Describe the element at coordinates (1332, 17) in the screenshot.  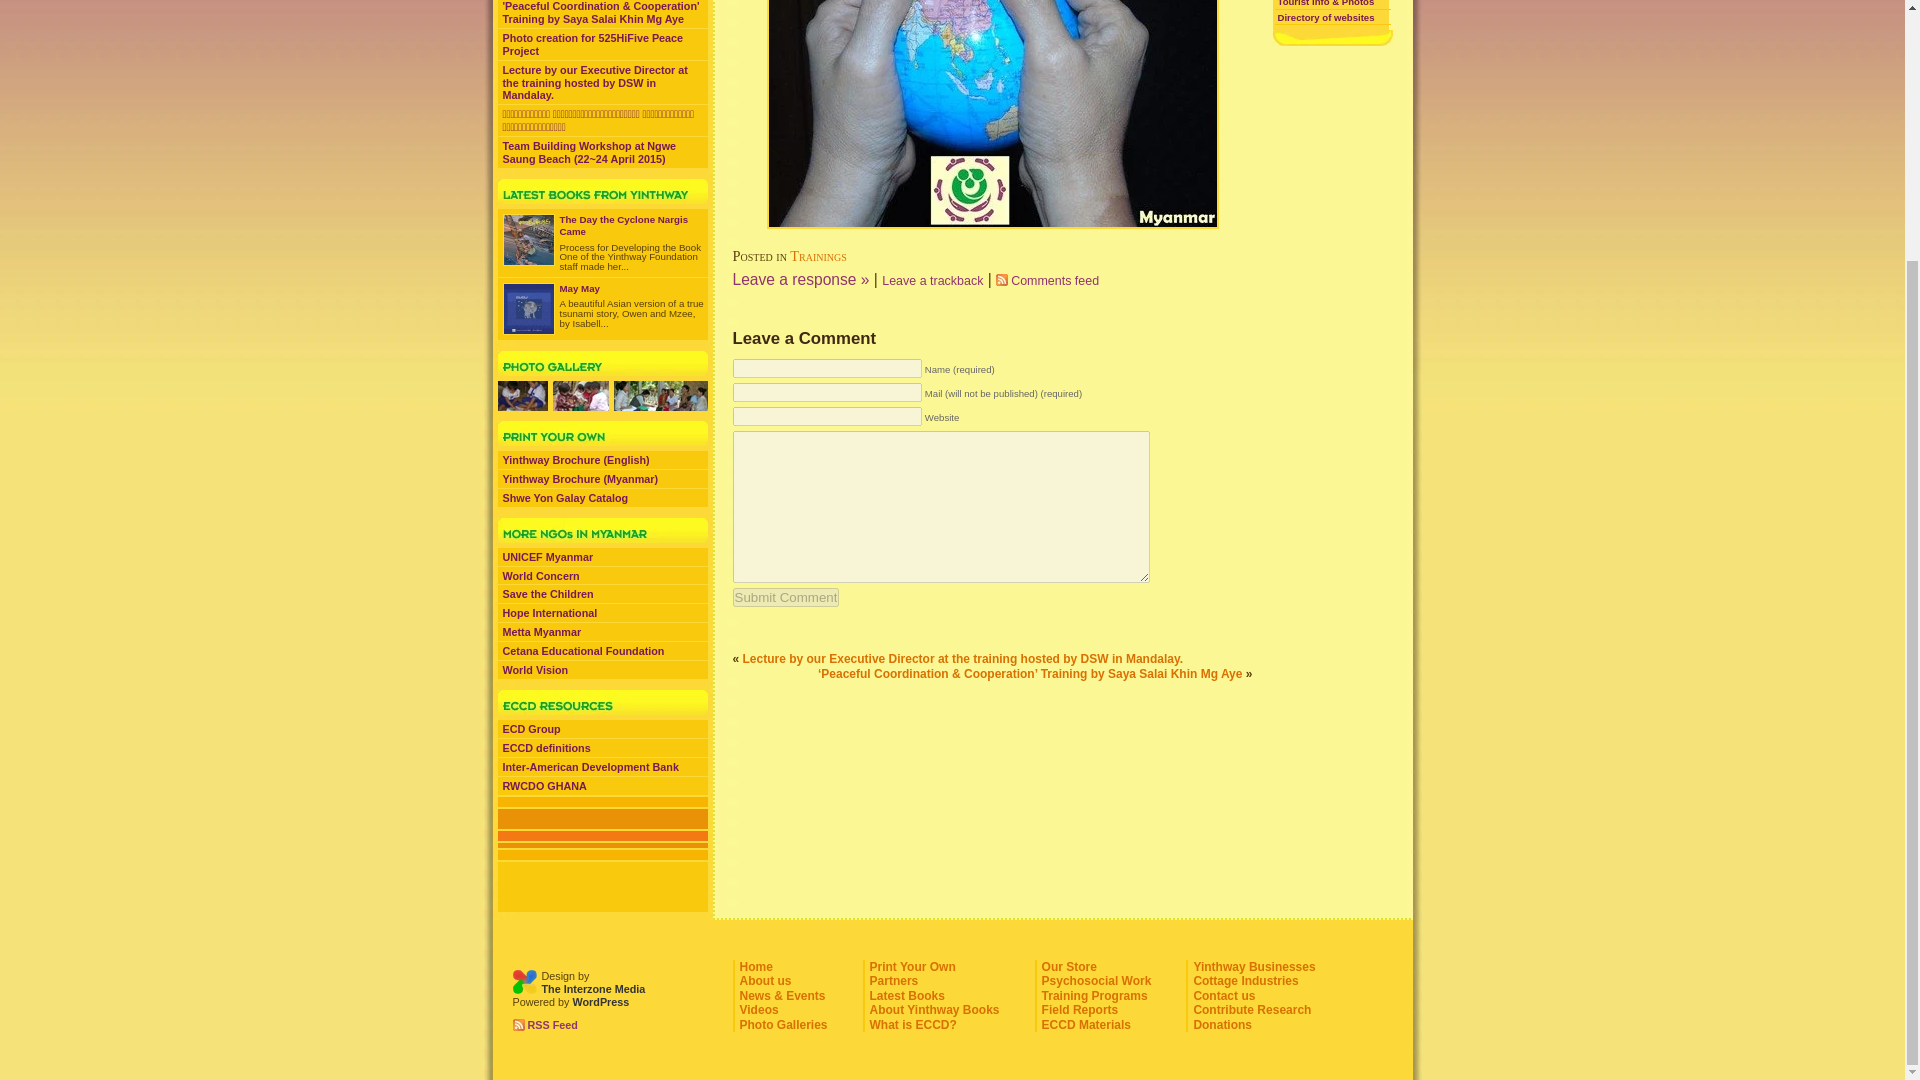
I see `Most diverse listing of Myanmar websites around` at that location.